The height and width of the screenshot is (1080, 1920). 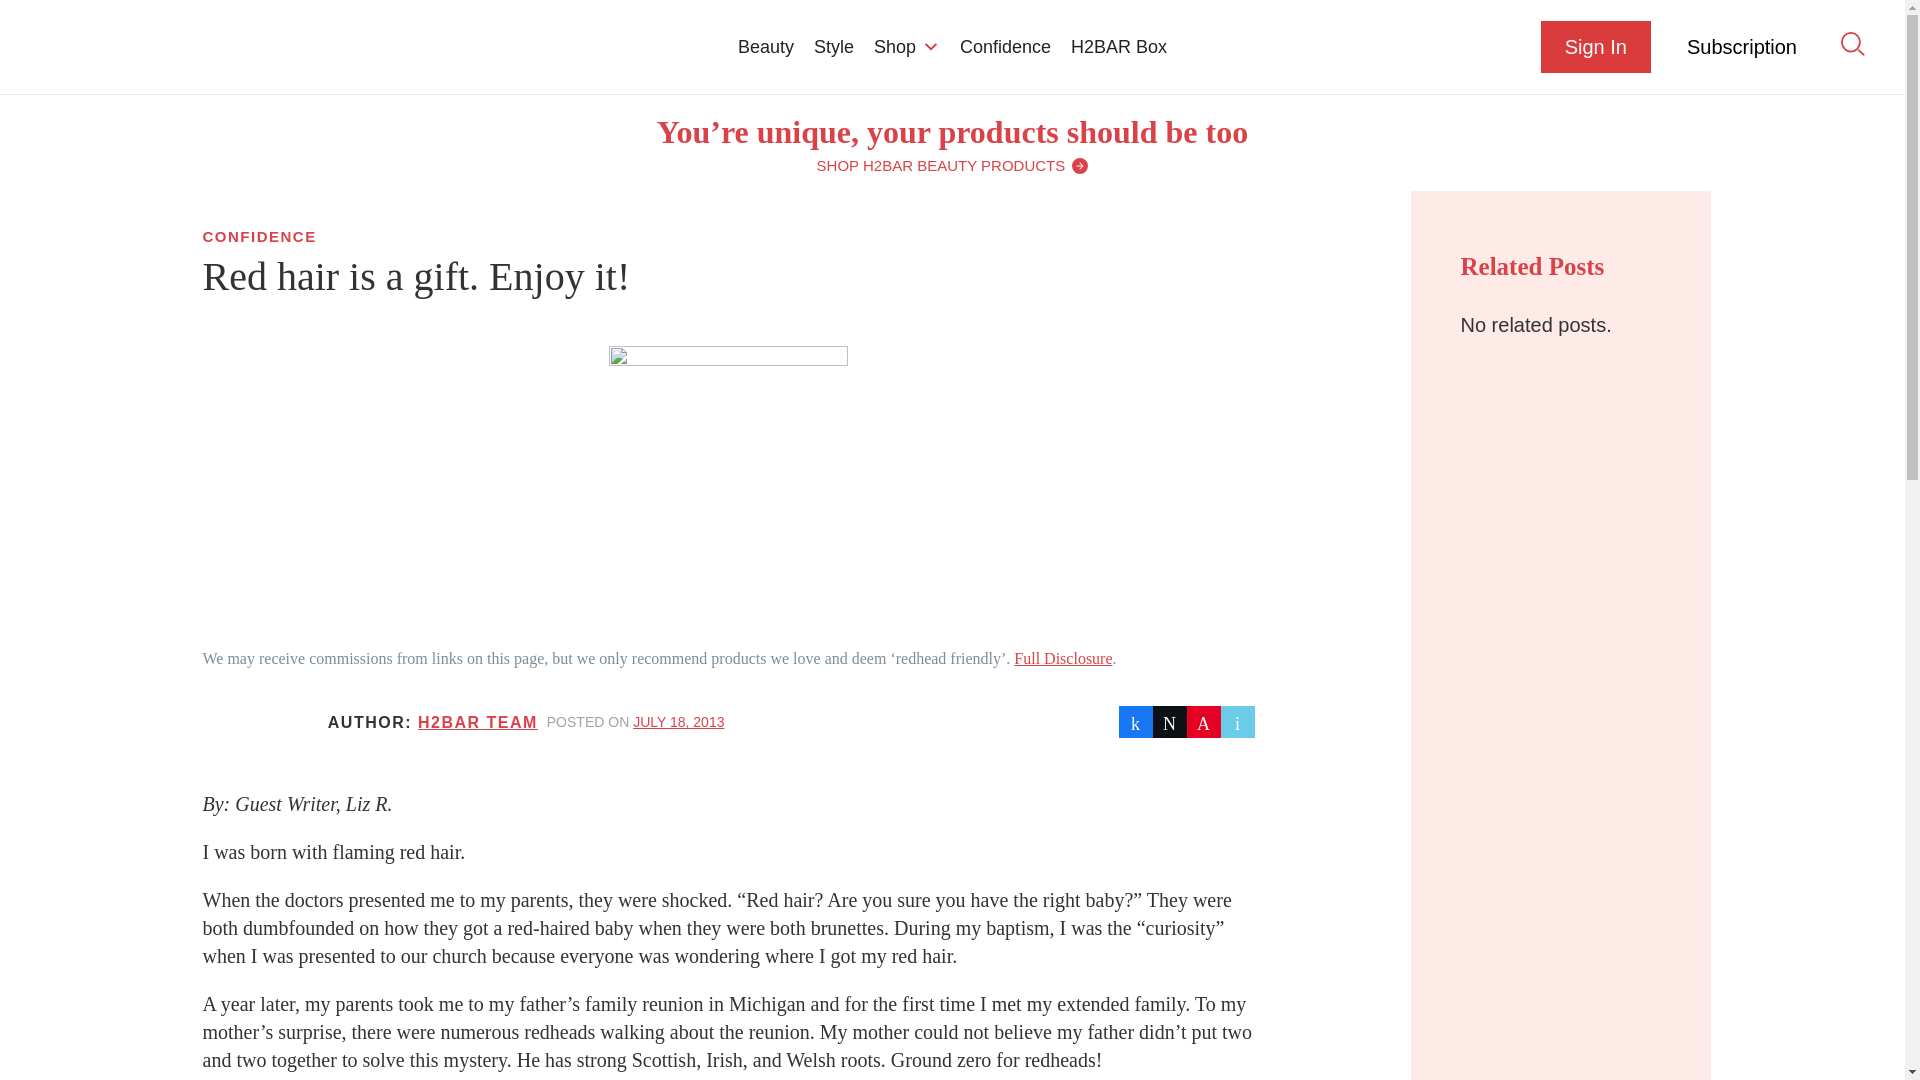 I want to click on Full Disclosure, so click(x=1062, y=658).